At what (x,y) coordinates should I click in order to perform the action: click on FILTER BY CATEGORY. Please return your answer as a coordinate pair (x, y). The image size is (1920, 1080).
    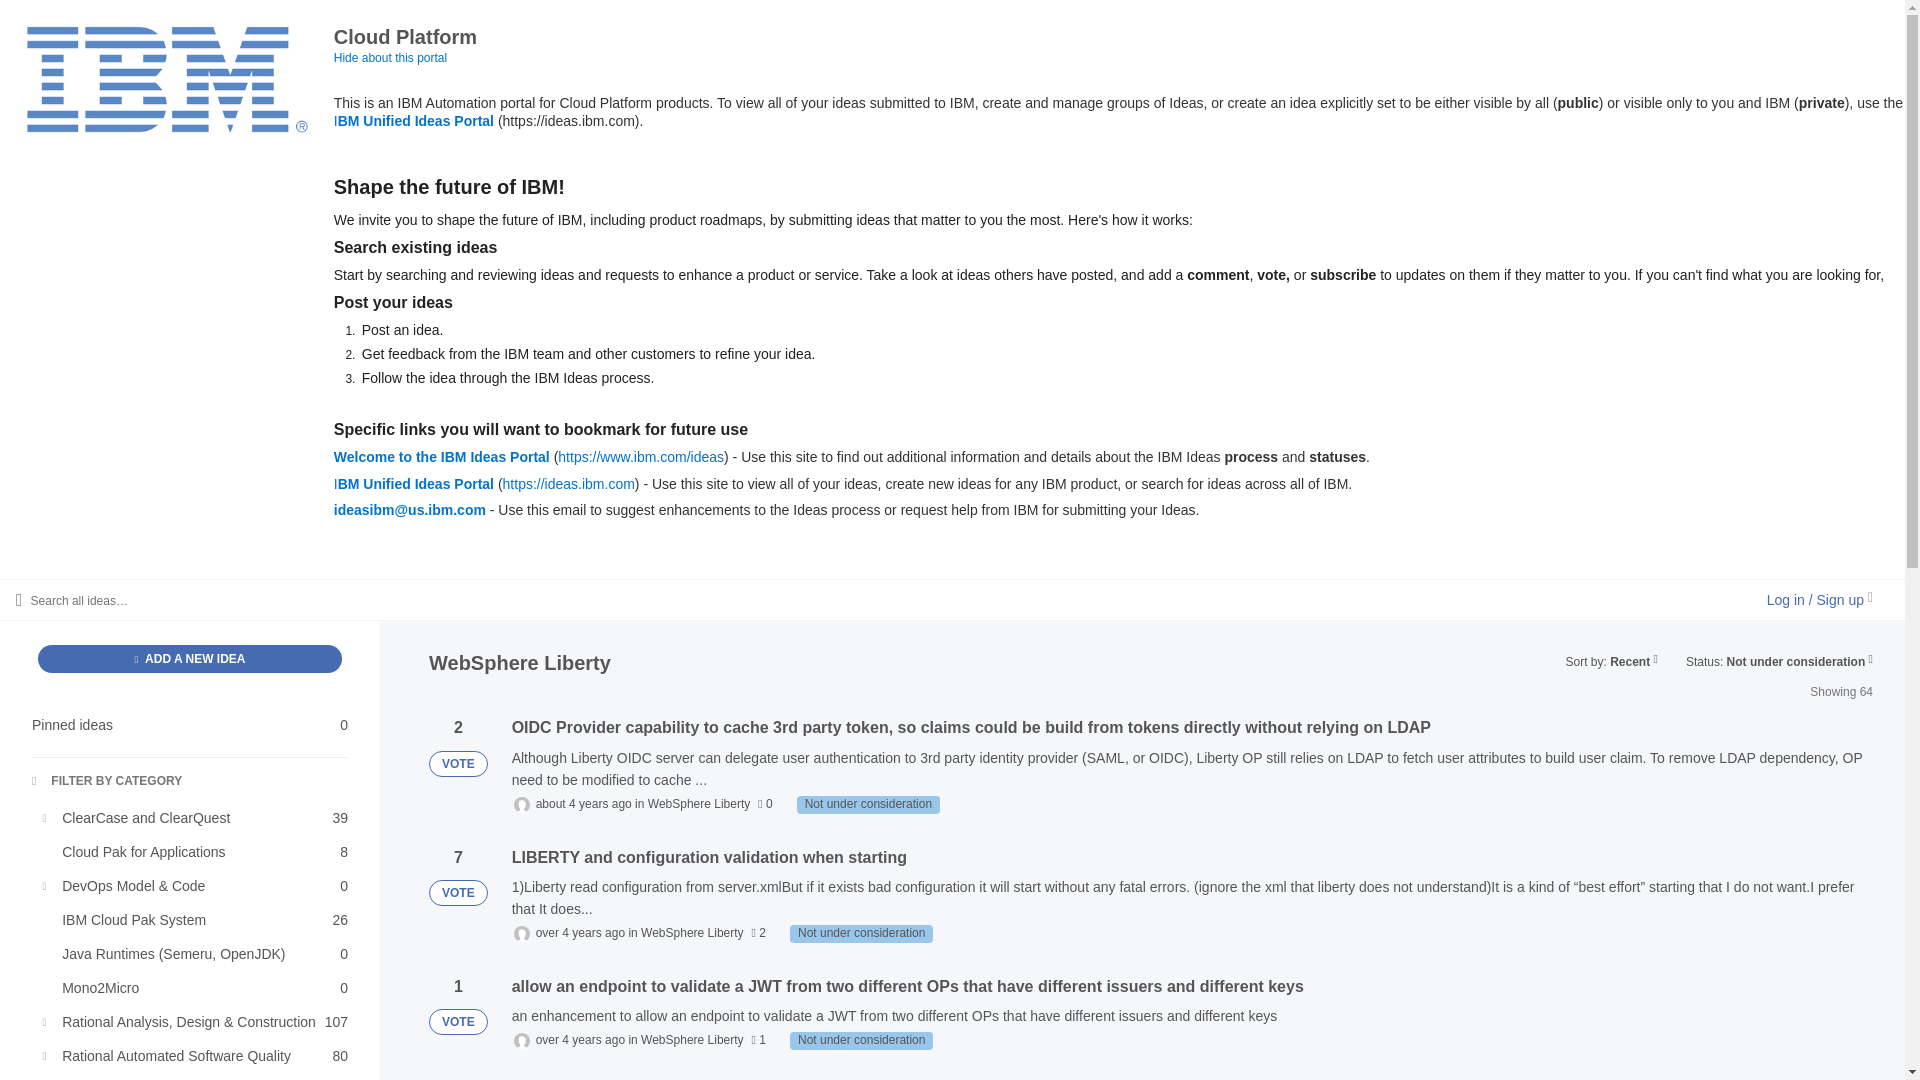
    Looking at the image, I should click on (414, 120).